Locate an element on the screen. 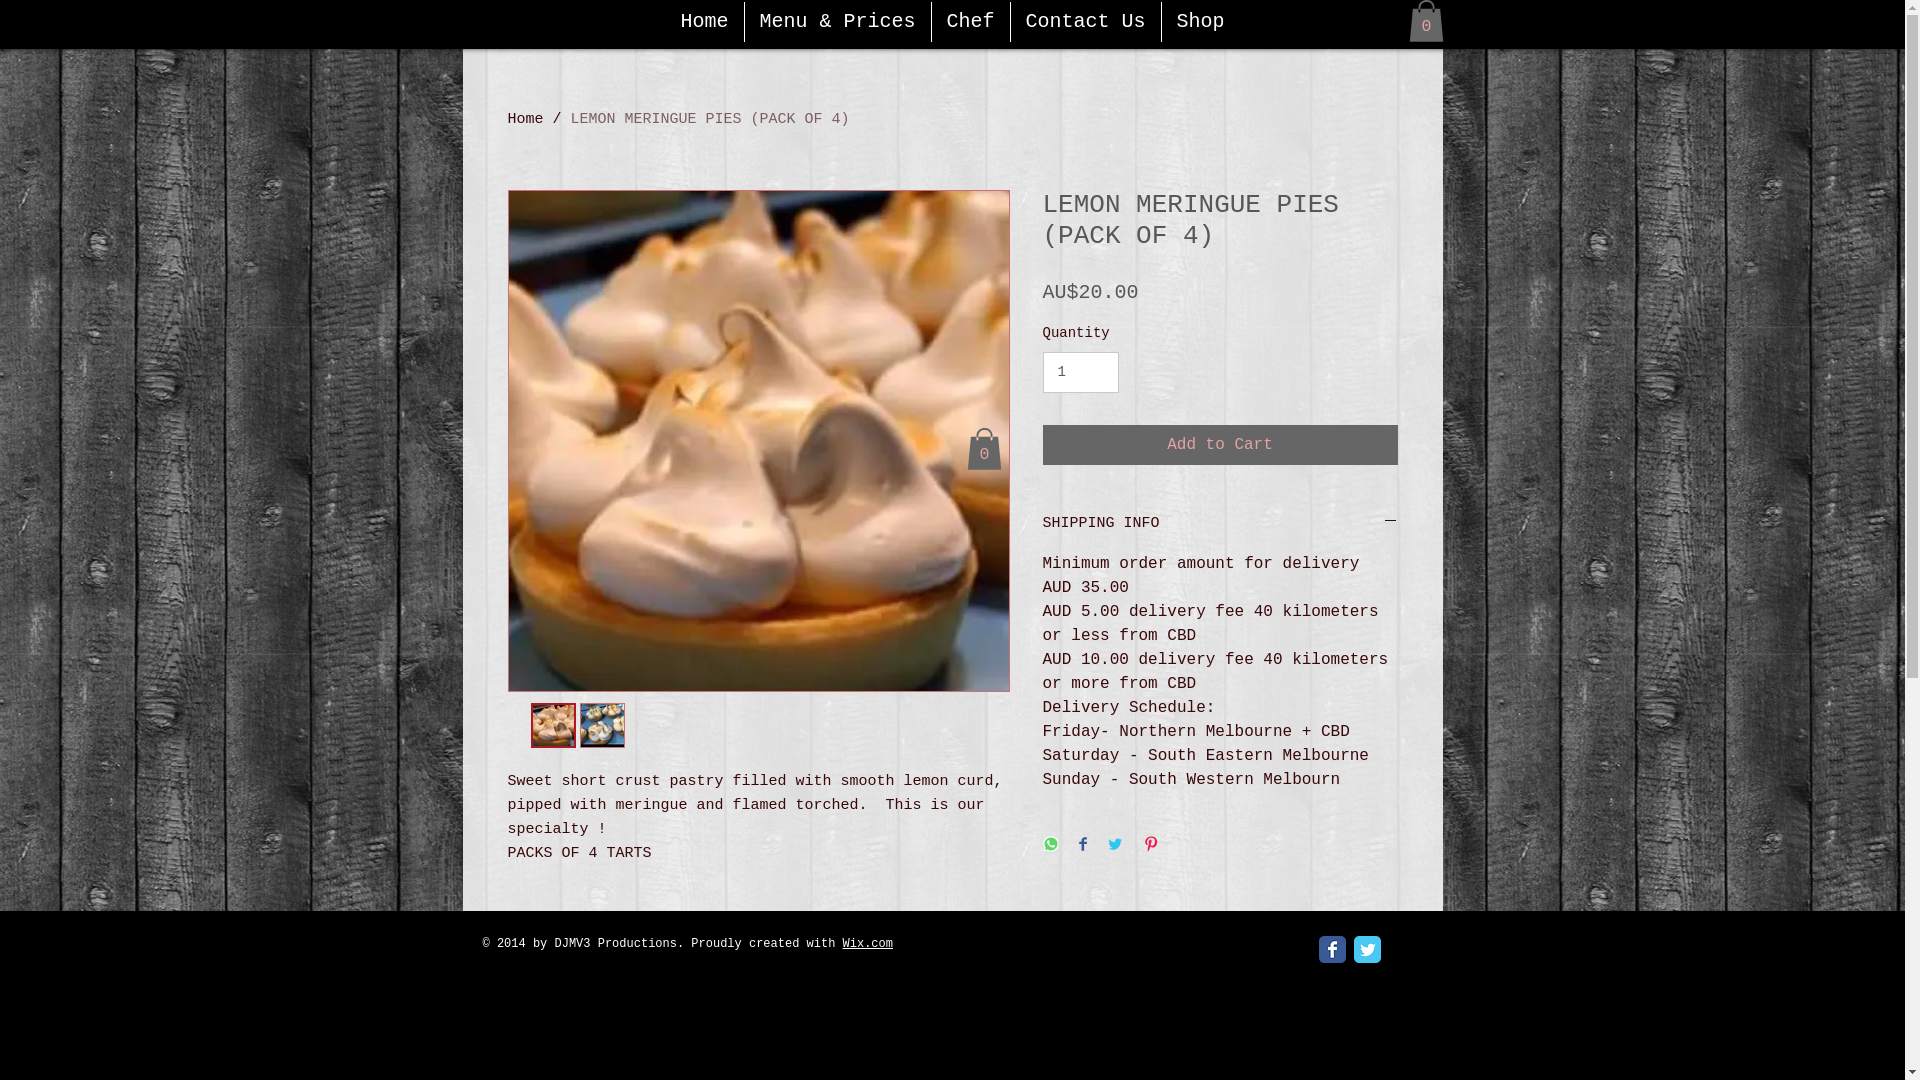 This screenshot has height=1080, width=1920. Add to Cart is located at coordinates (1220, 445).